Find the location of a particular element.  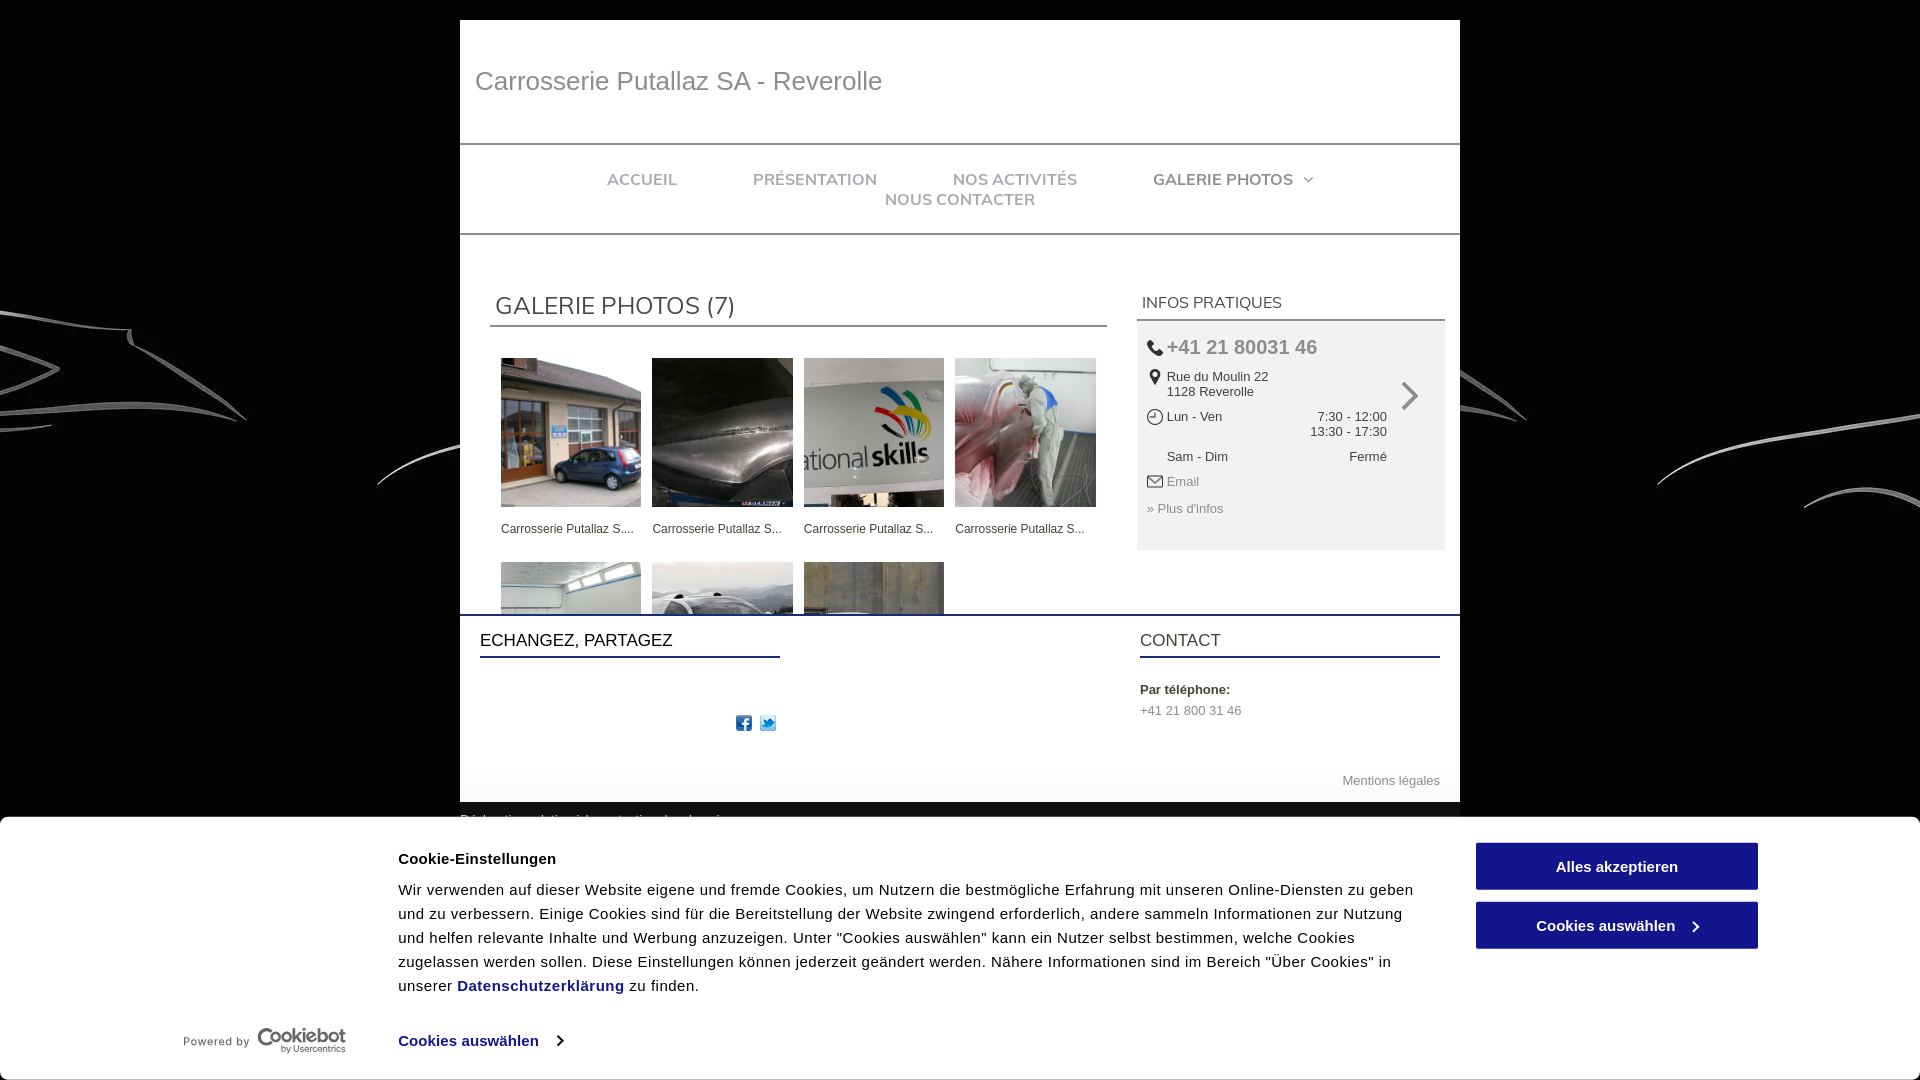

NOUS CONTACTER is located at coordinates (960, 199).